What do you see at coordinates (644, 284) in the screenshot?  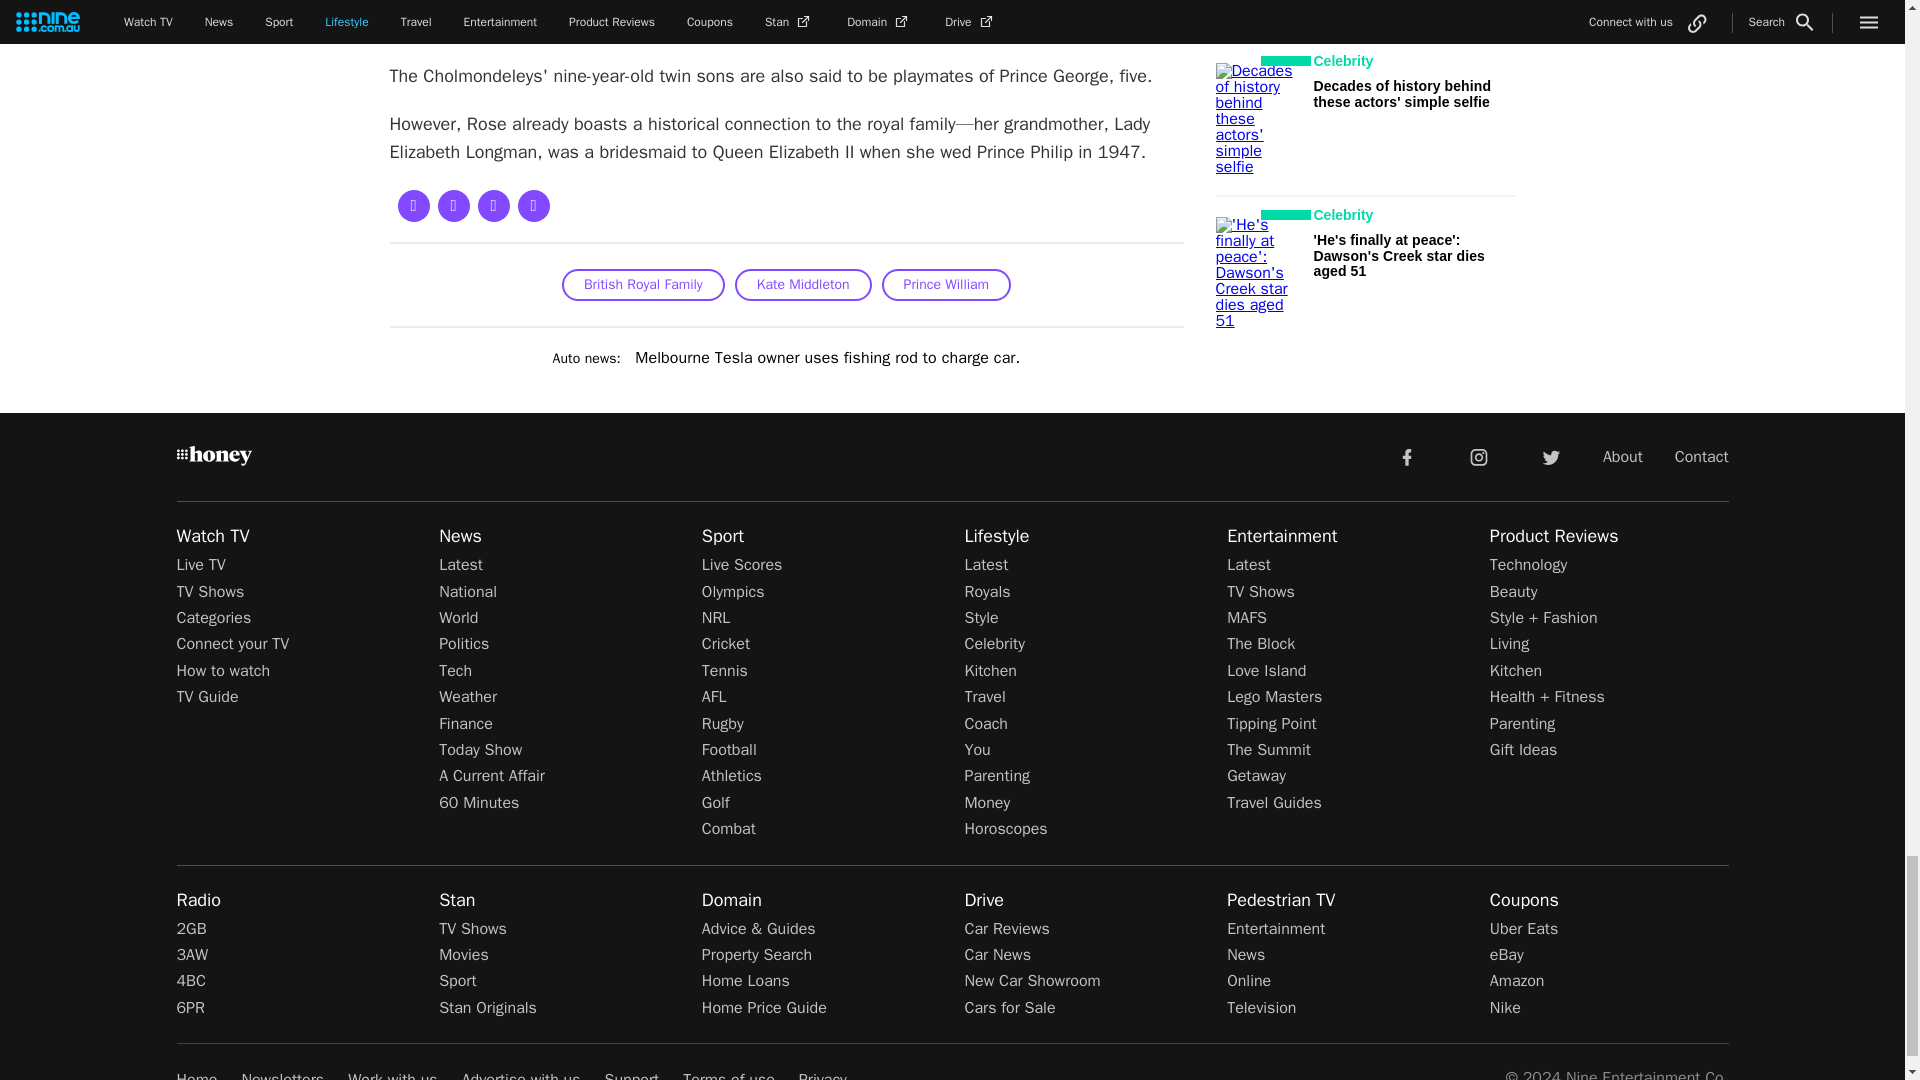 I see `British Royal Family` at bounding box center [644, 284].